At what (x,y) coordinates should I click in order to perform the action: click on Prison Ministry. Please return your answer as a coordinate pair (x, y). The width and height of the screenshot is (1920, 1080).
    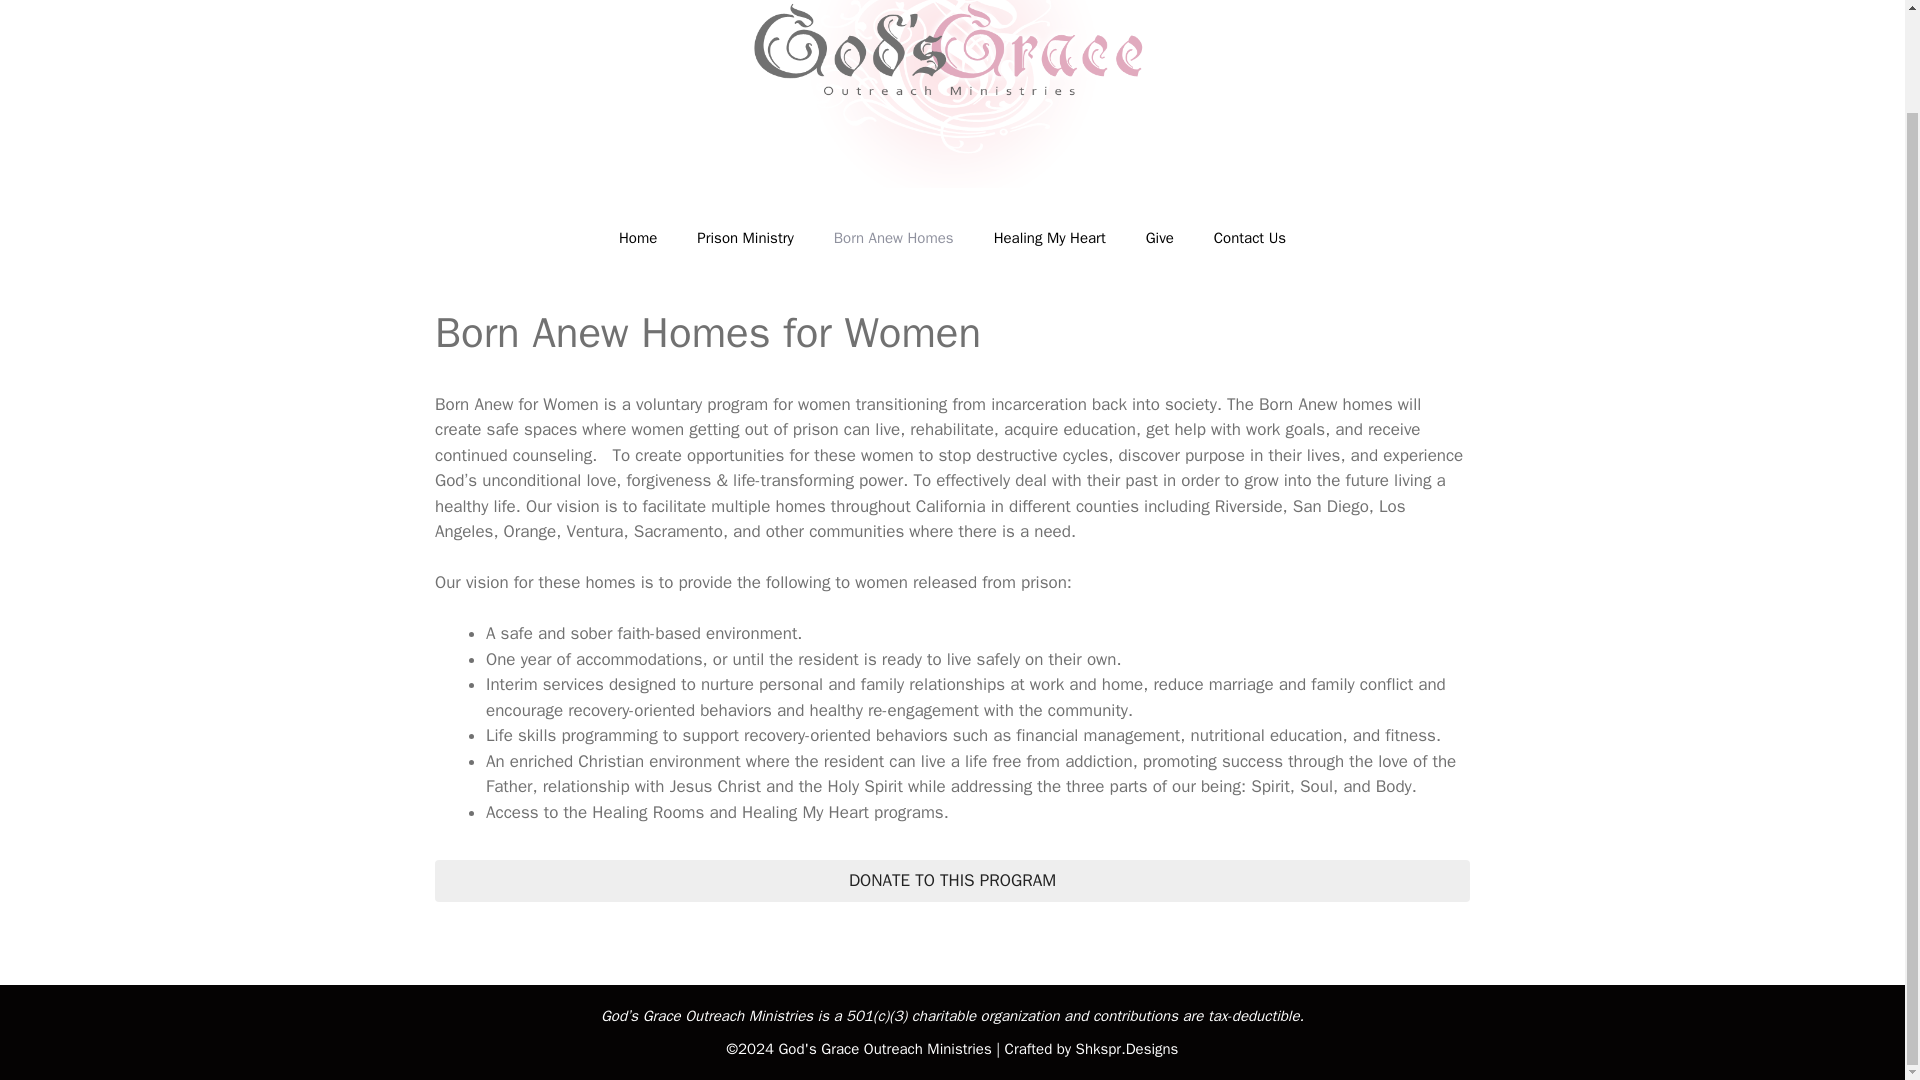
    Looking at the image, I should click on (744, 238).